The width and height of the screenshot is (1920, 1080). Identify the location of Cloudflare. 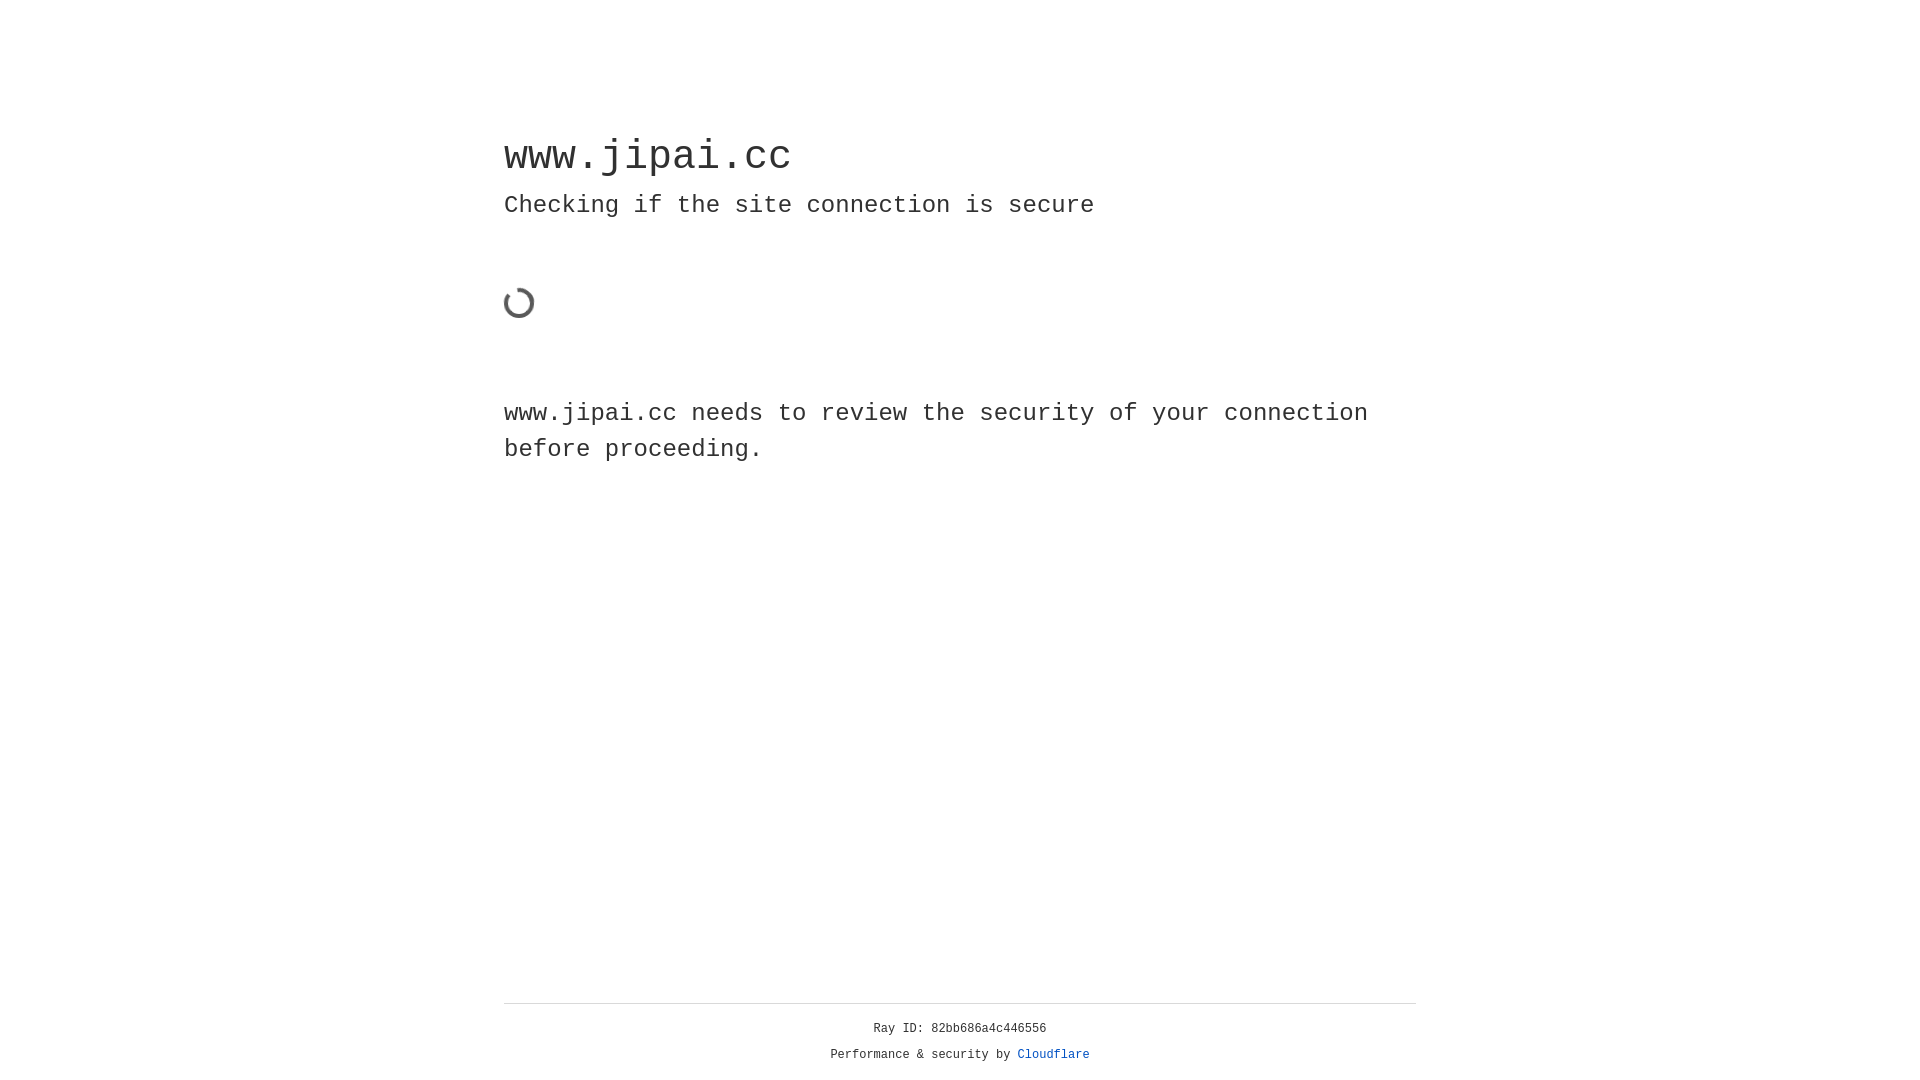
(1054, 1055).